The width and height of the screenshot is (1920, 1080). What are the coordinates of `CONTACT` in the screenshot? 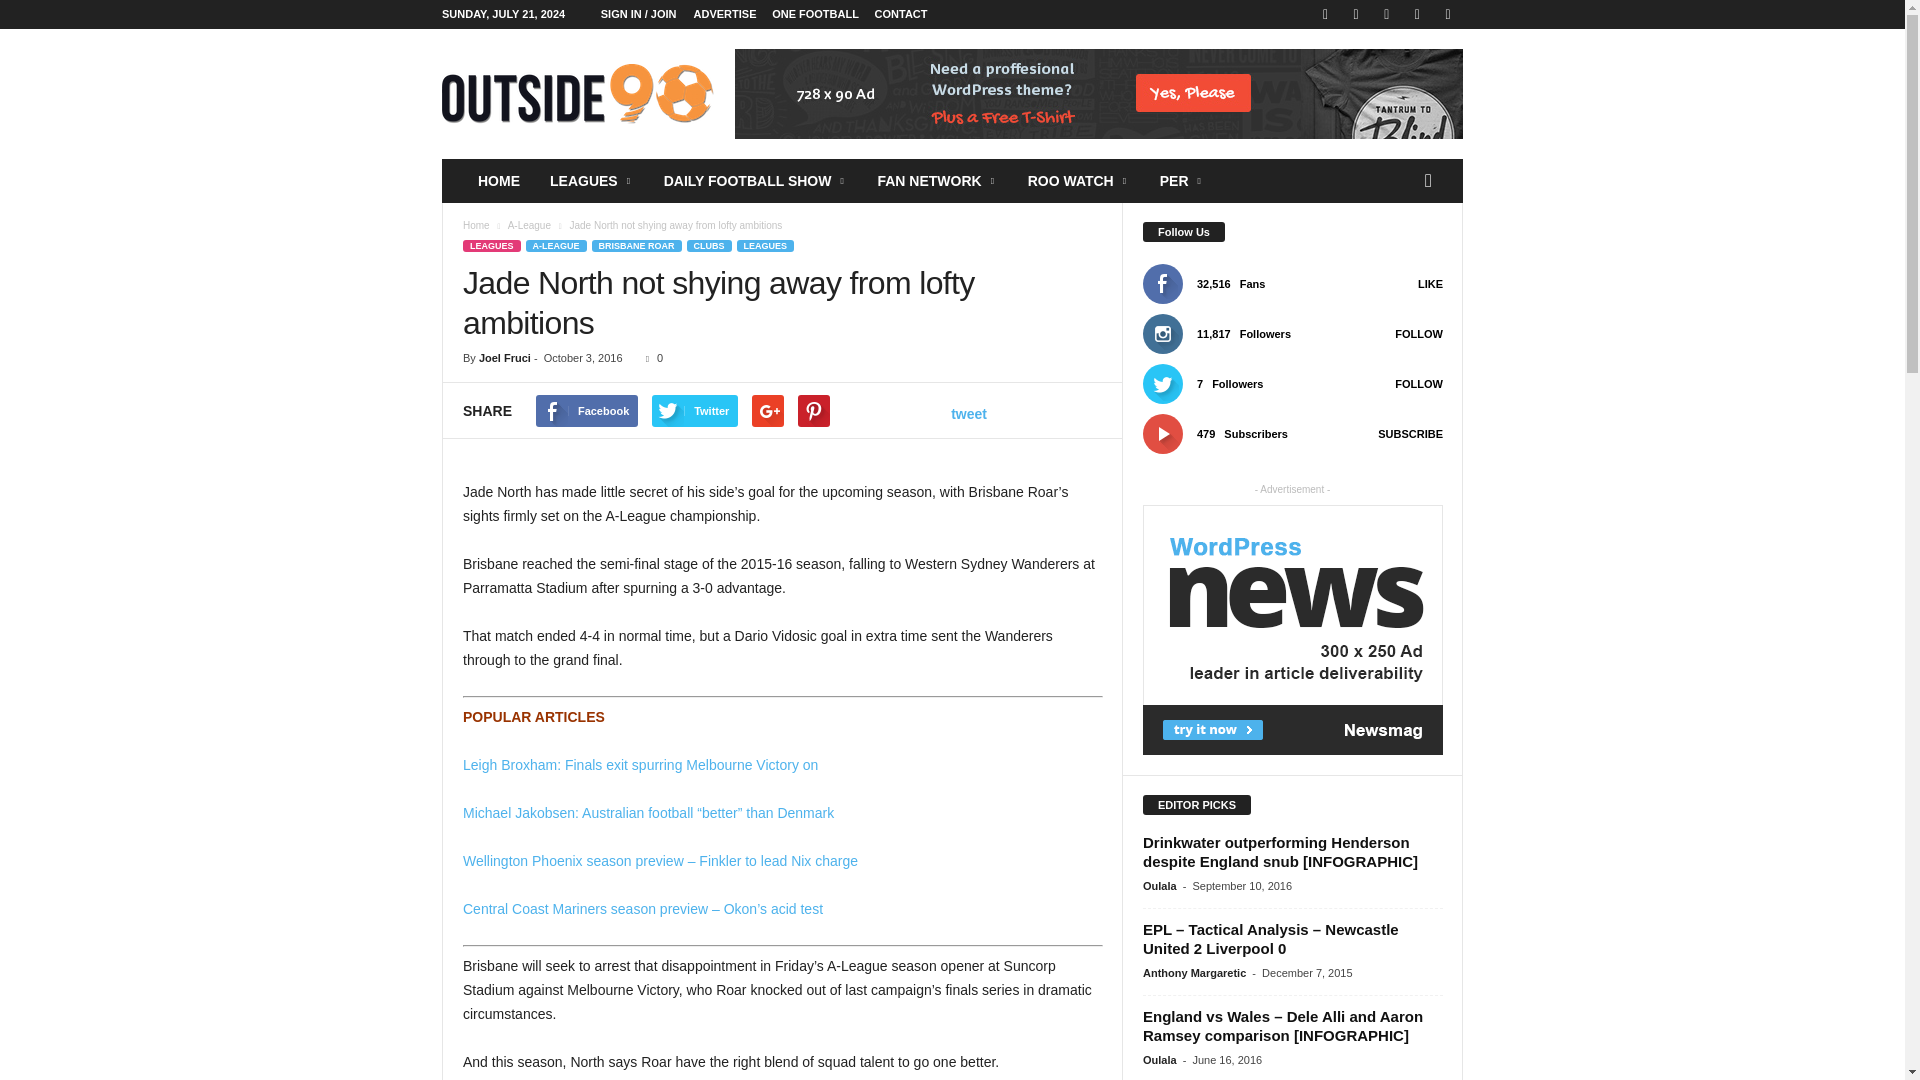 It's located at (901, 14).